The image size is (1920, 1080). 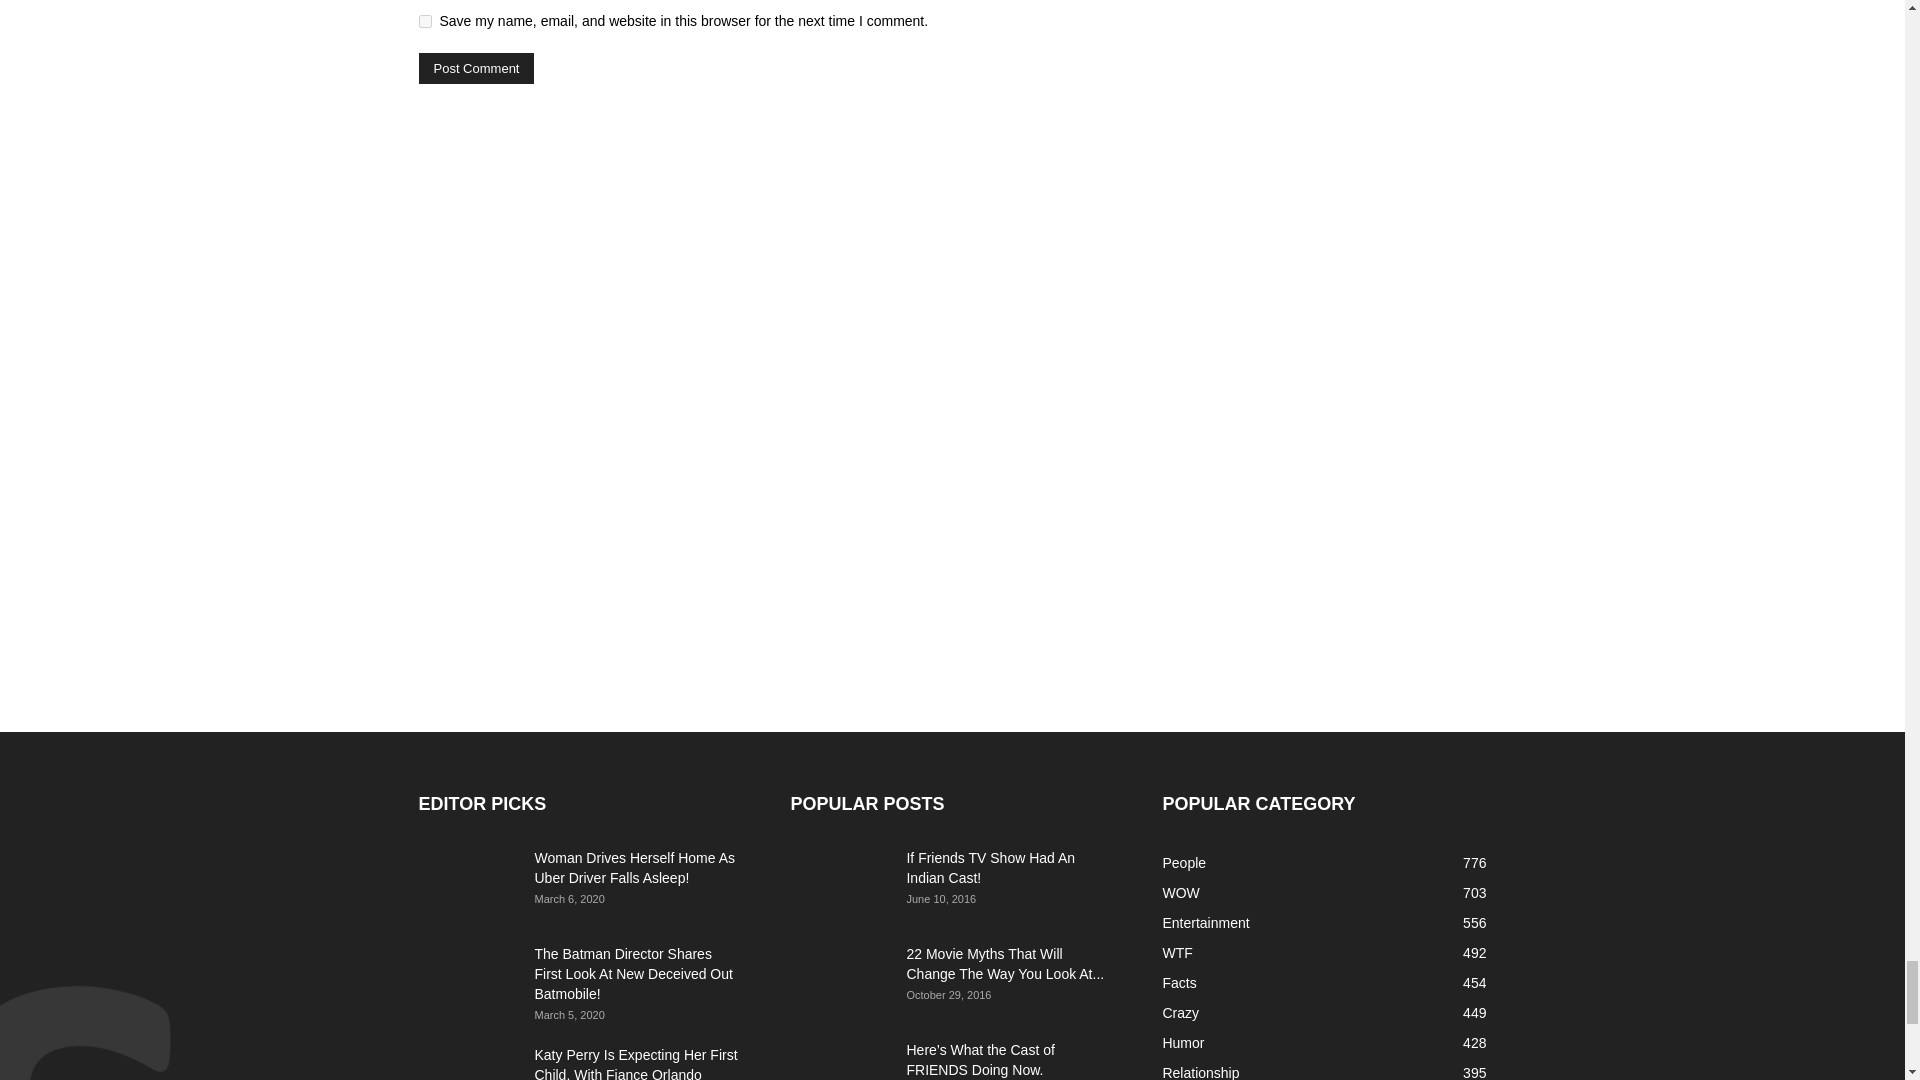 What do you see at coordinates (476, 68) in the screenshot?
I see `Post Comment` at bounding box center [476, 68].